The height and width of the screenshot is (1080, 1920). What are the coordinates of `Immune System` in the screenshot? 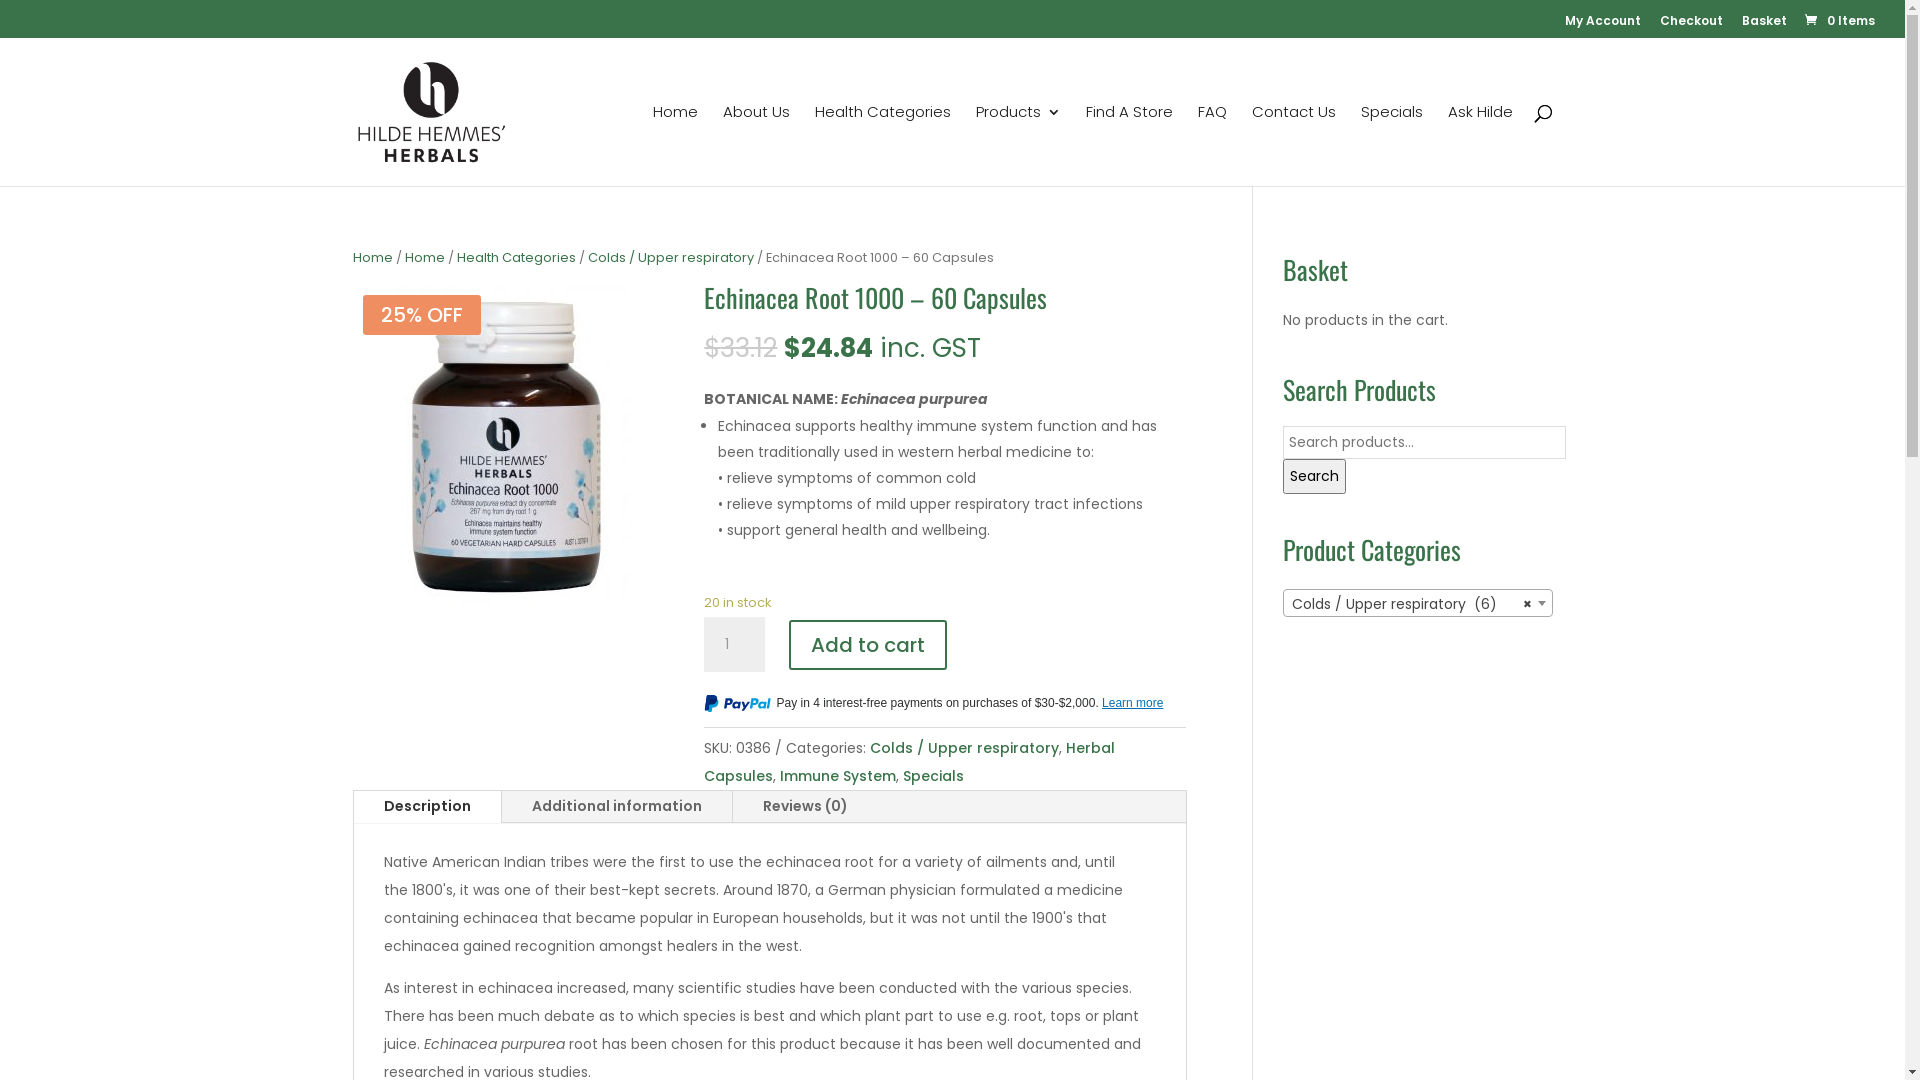 It's located at (838, 776).